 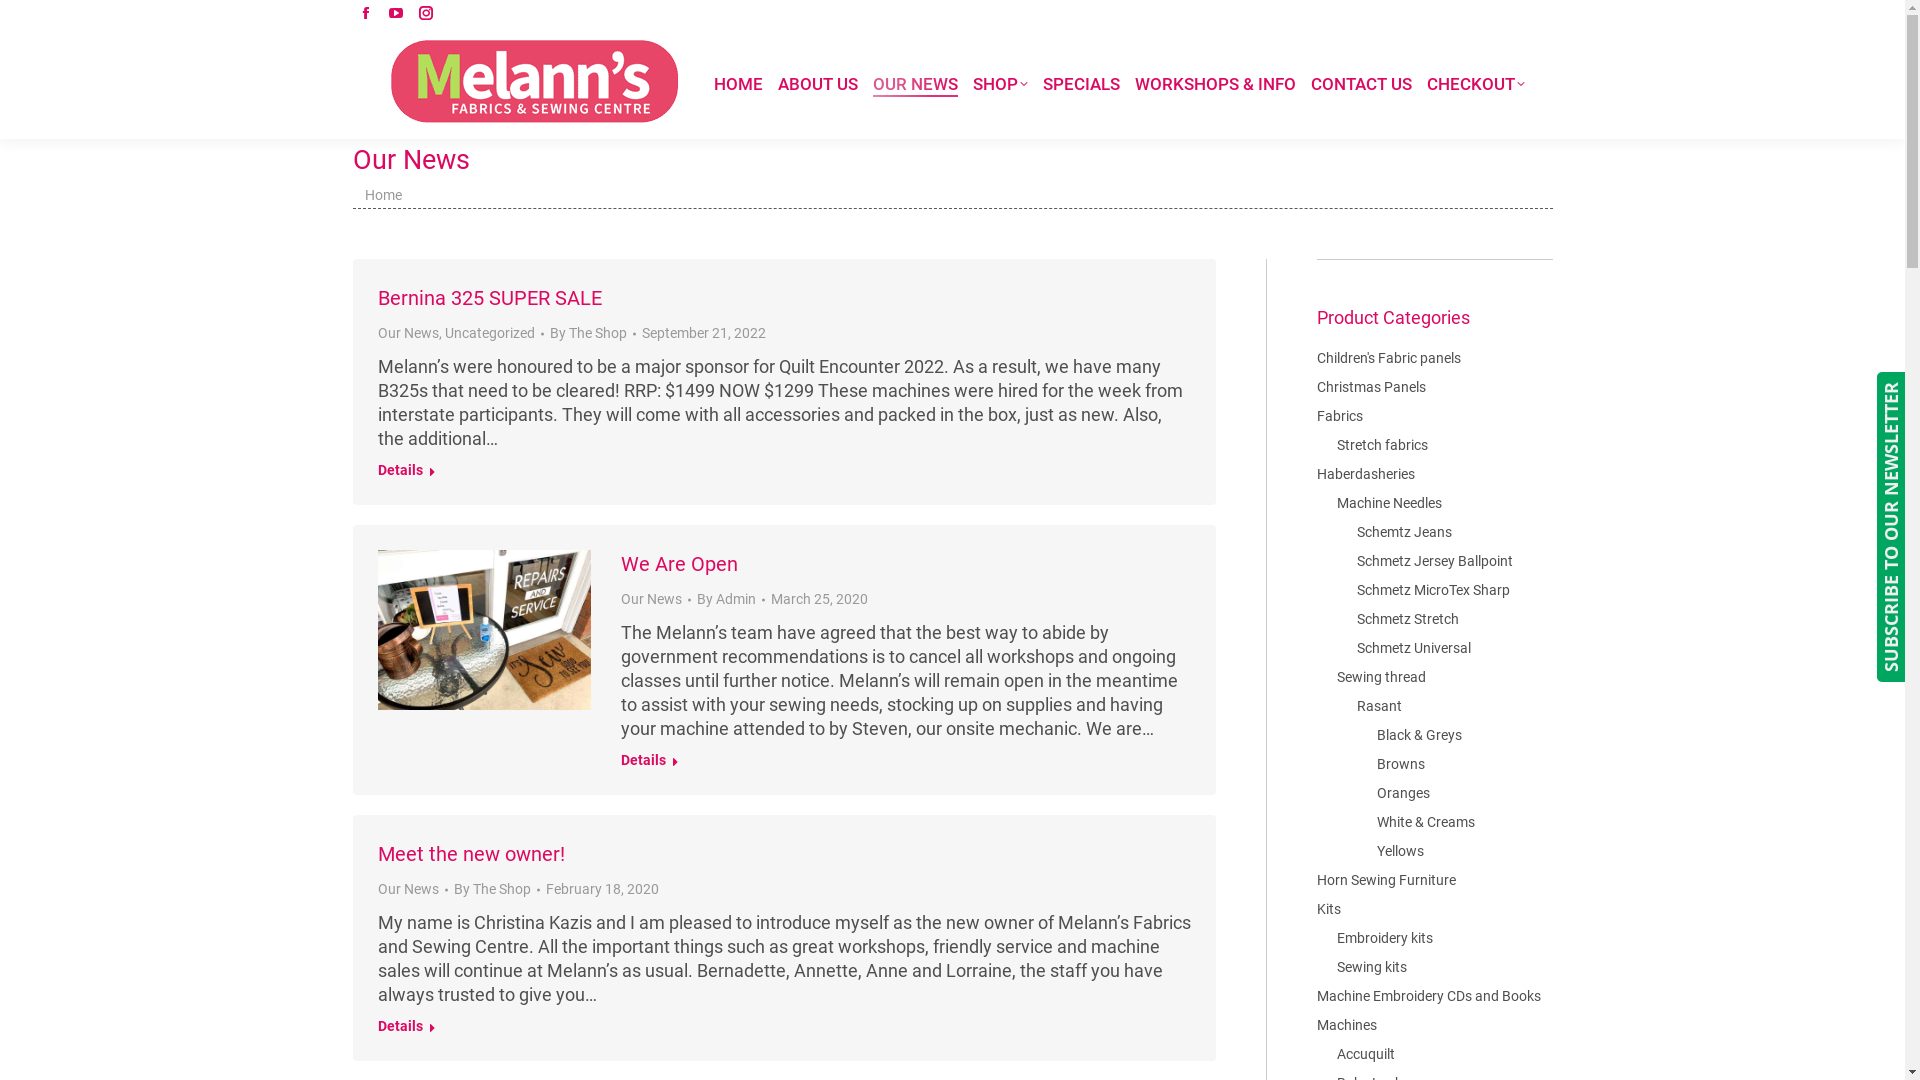 I want to click on Sewing thread, so click(x=1380, y=677).